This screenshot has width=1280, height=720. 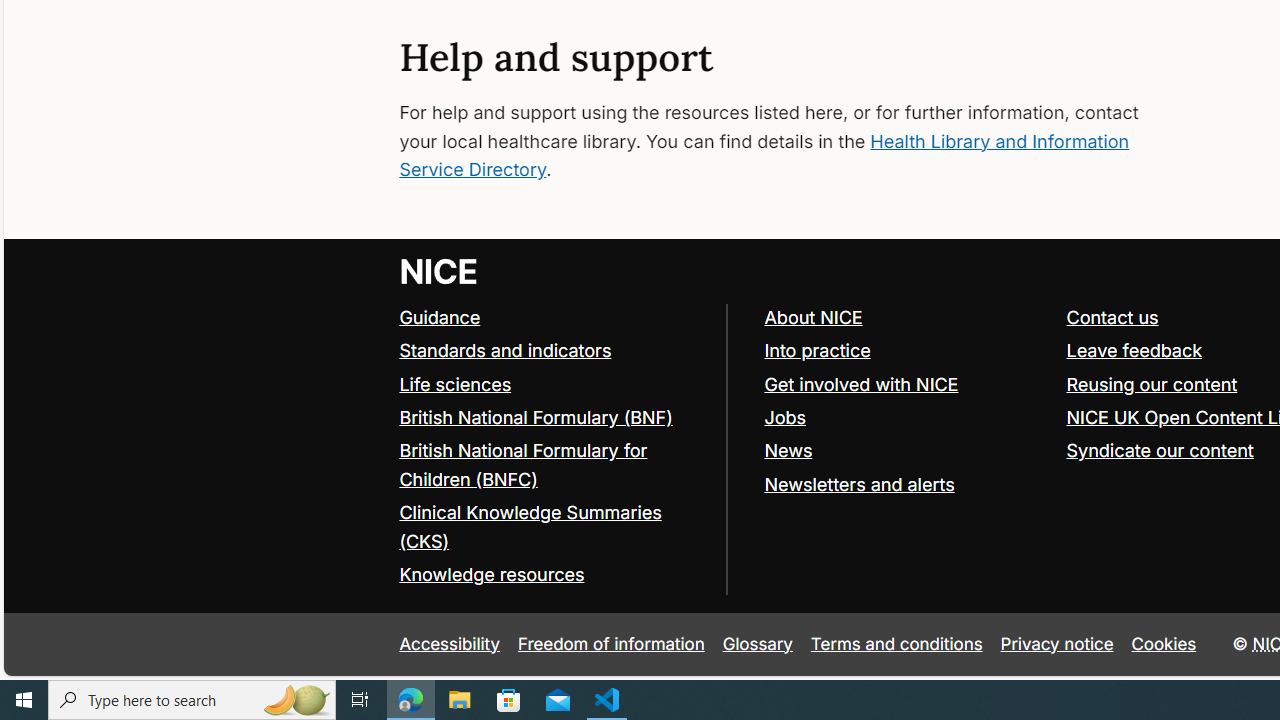 What do you see at coordinates (817, 350) in the screenshot?
I see `Into practice` at bounding box center [817, 350].